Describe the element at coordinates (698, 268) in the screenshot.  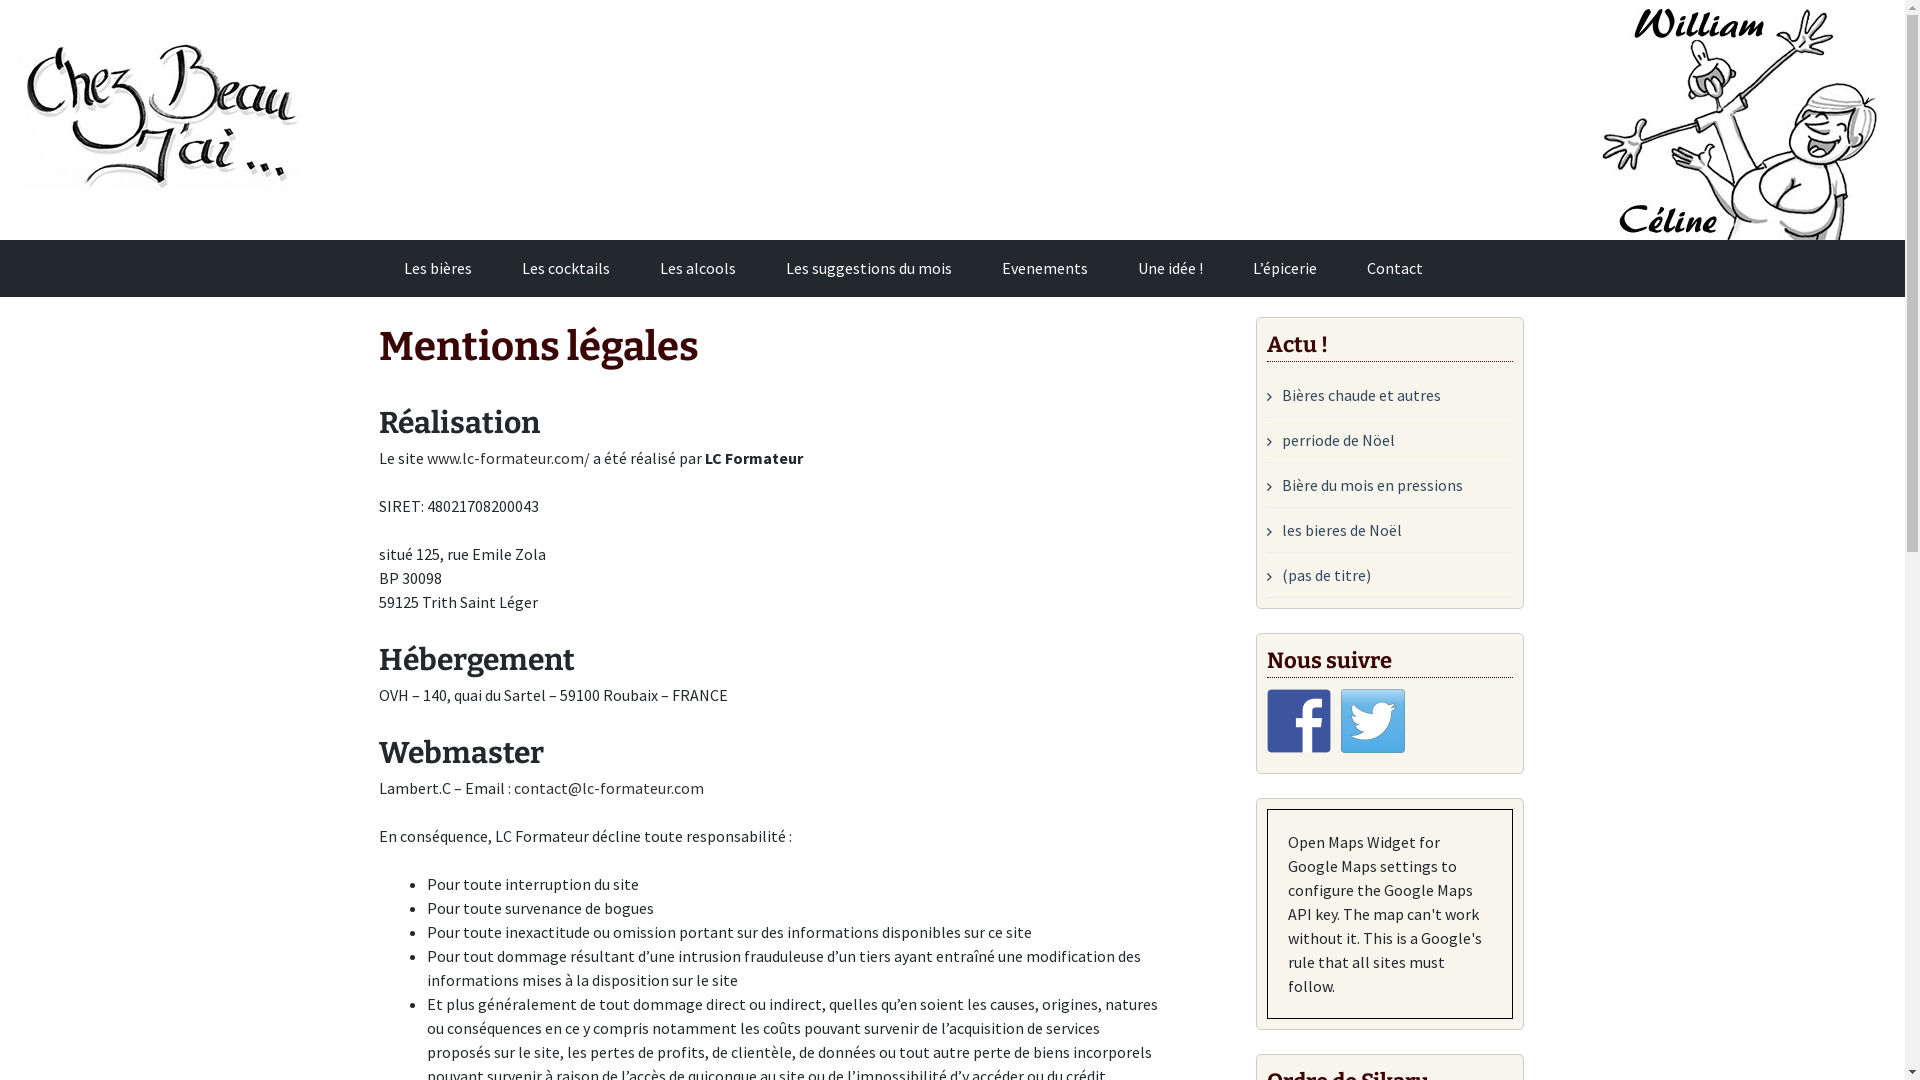
I see `Les alcools` at that location.